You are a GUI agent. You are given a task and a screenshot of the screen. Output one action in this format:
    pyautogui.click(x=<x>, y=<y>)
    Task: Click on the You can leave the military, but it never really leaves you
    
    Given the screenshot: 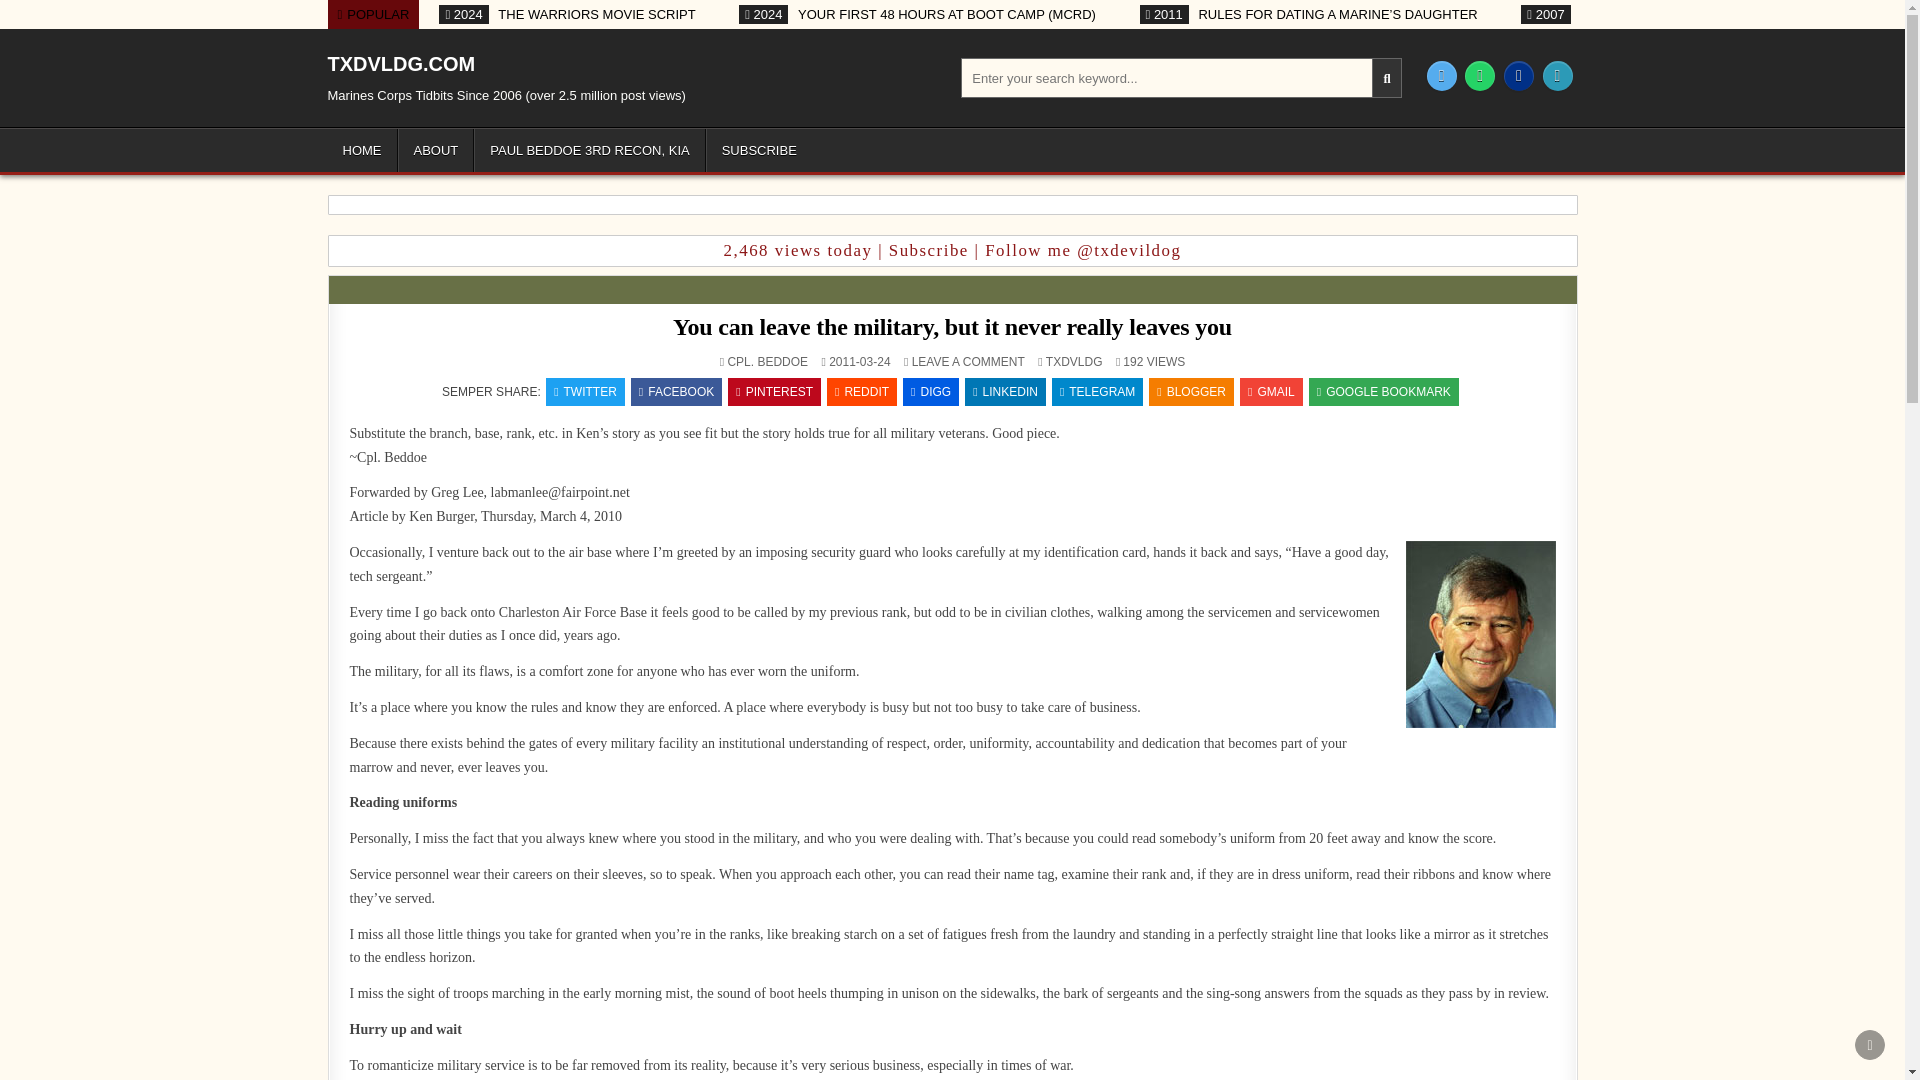 What is the action you would take?
    pyautogui.click(x=952, y=327)
    